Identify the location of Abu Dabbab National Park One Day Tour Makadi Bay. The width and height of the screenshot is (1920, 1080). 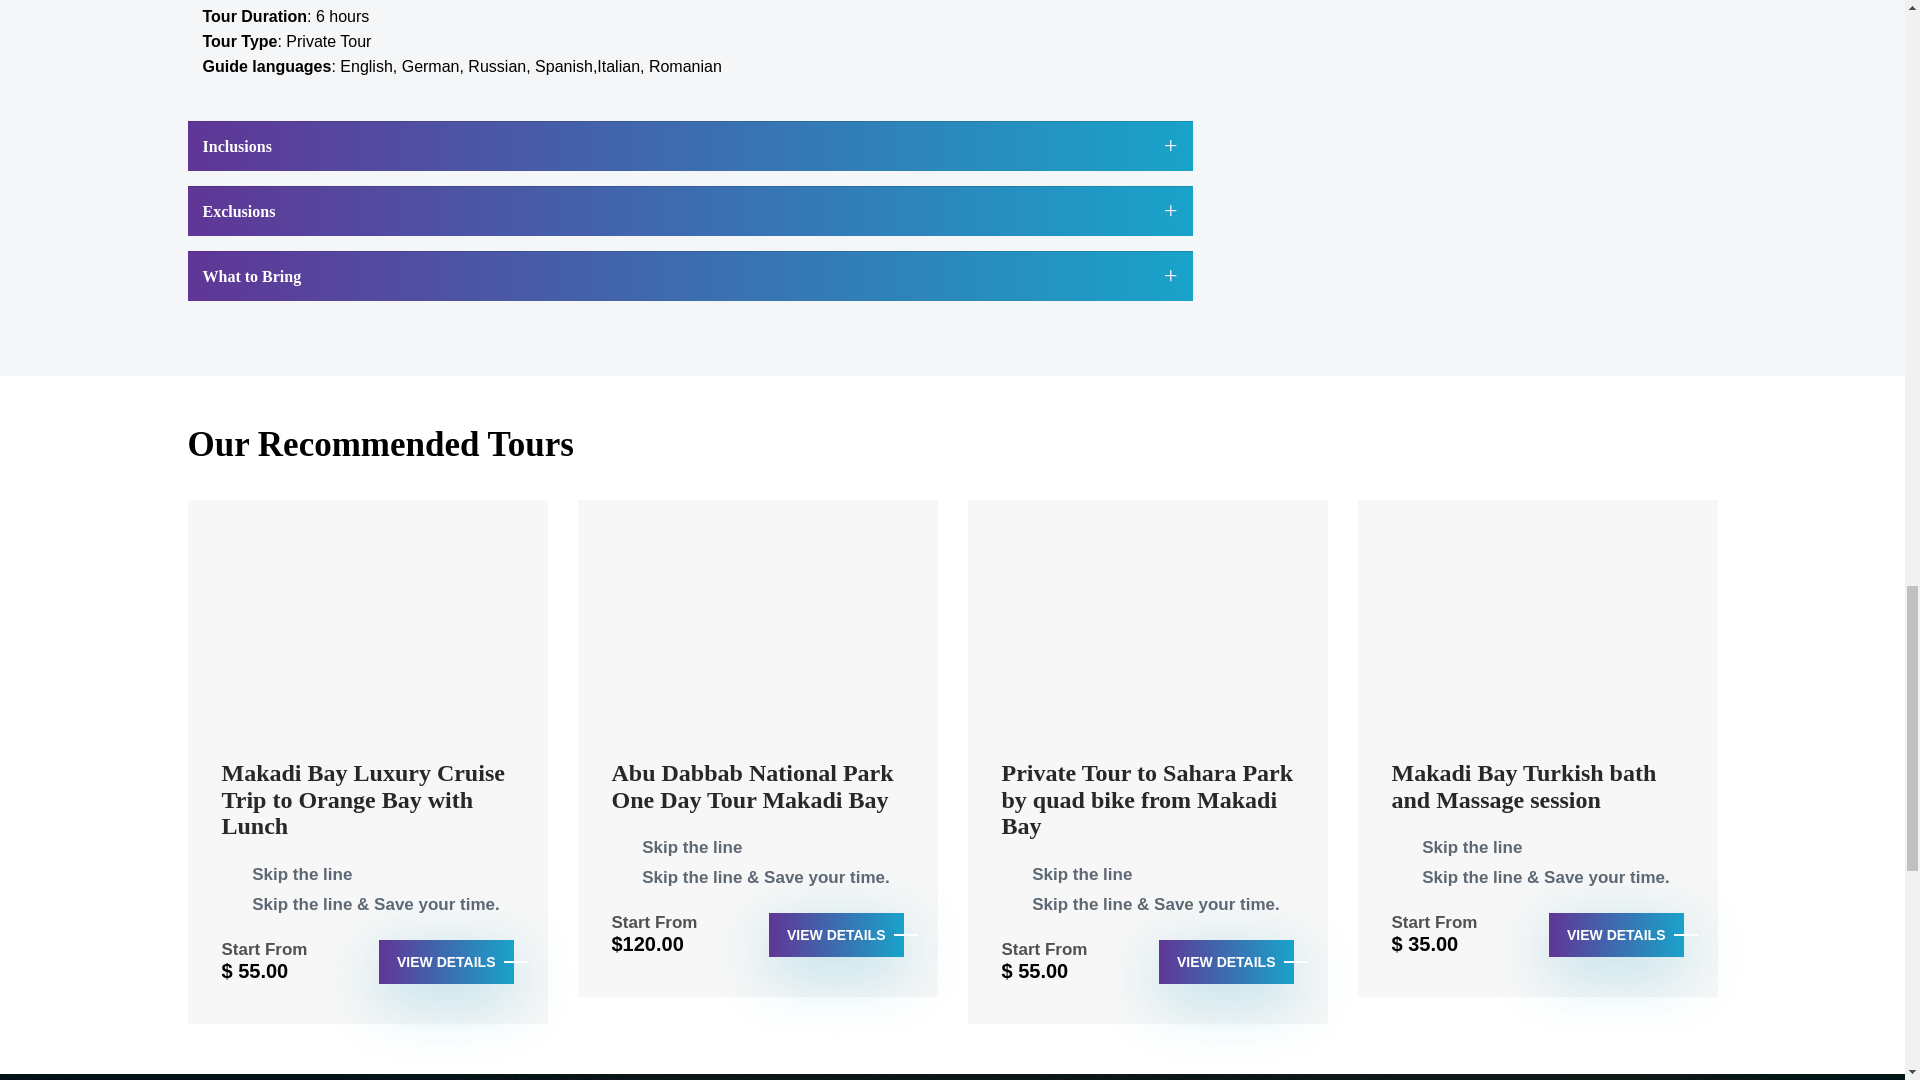
(758, 796).